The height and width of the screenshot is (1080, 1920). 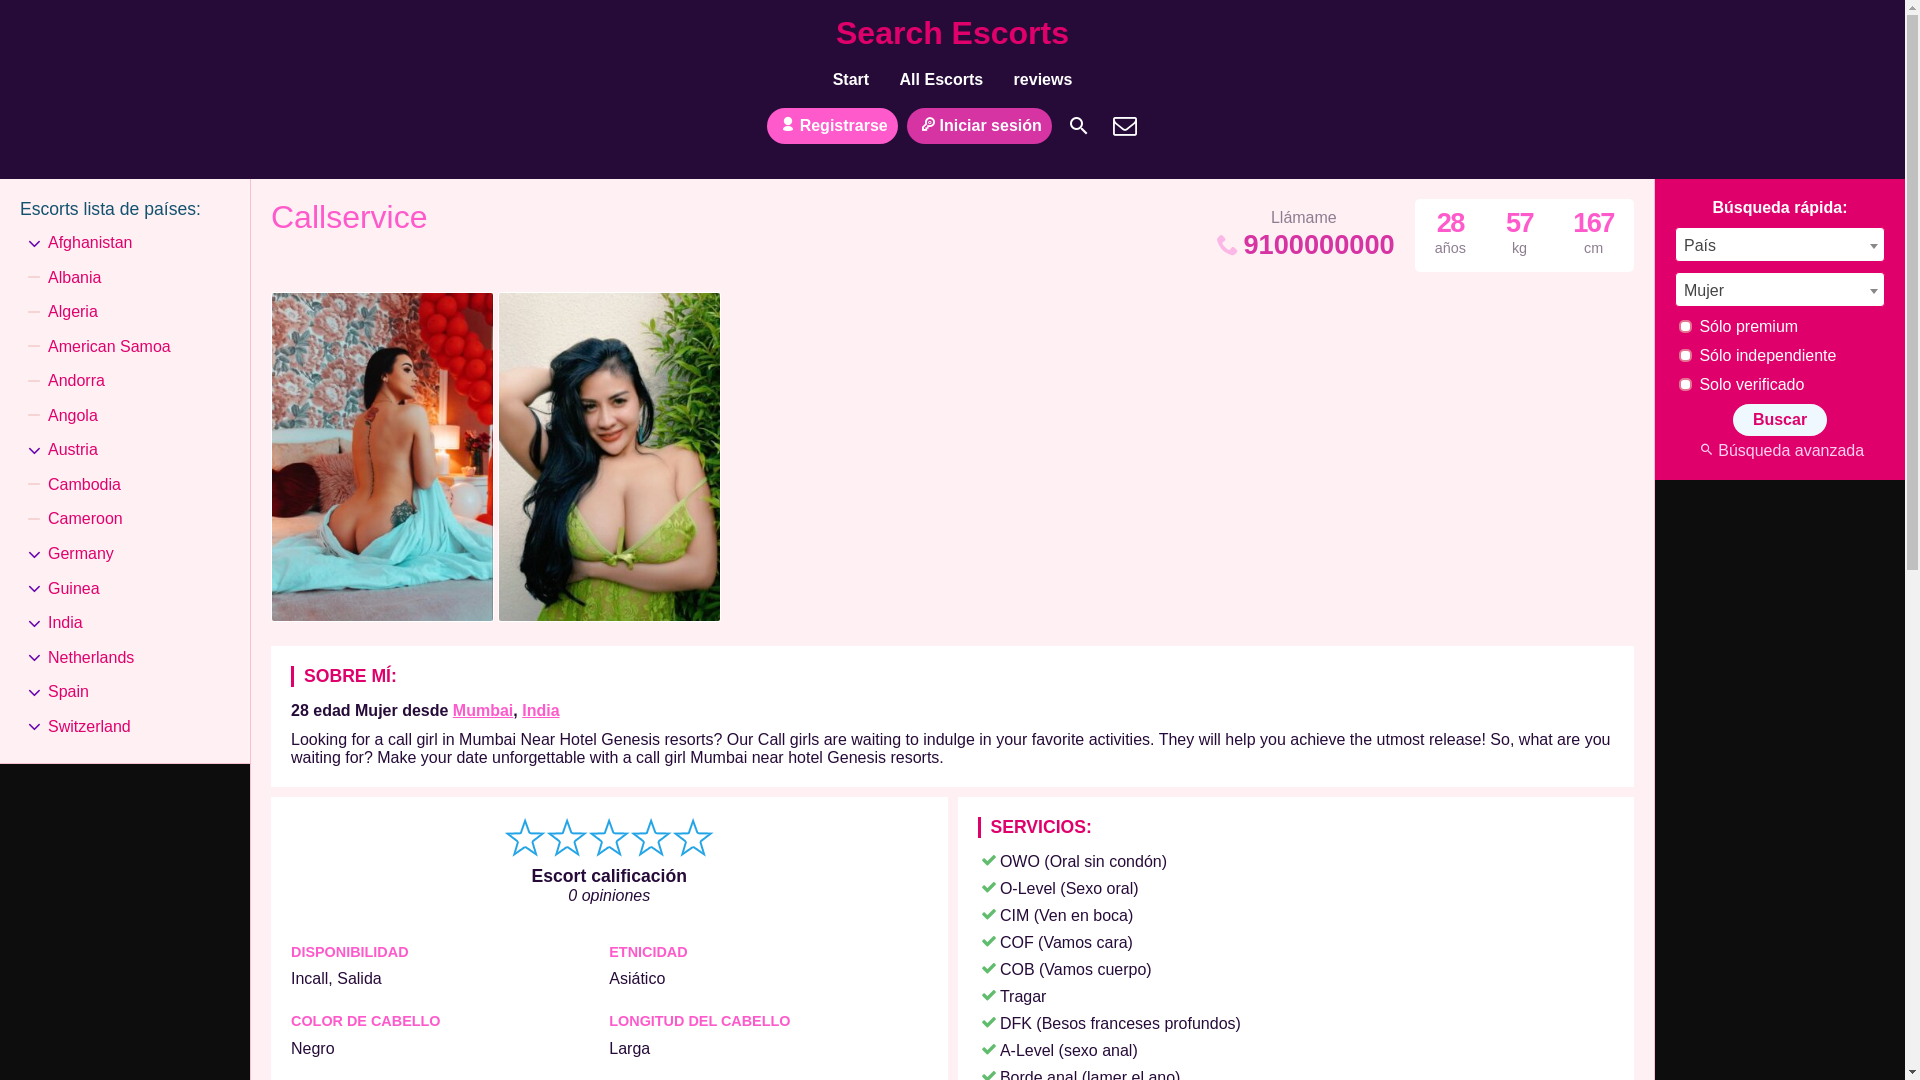 What do you see at coordinates (90, 242) in the screenshot?
I see `Afghanistan` at bounding box center [90, 242].